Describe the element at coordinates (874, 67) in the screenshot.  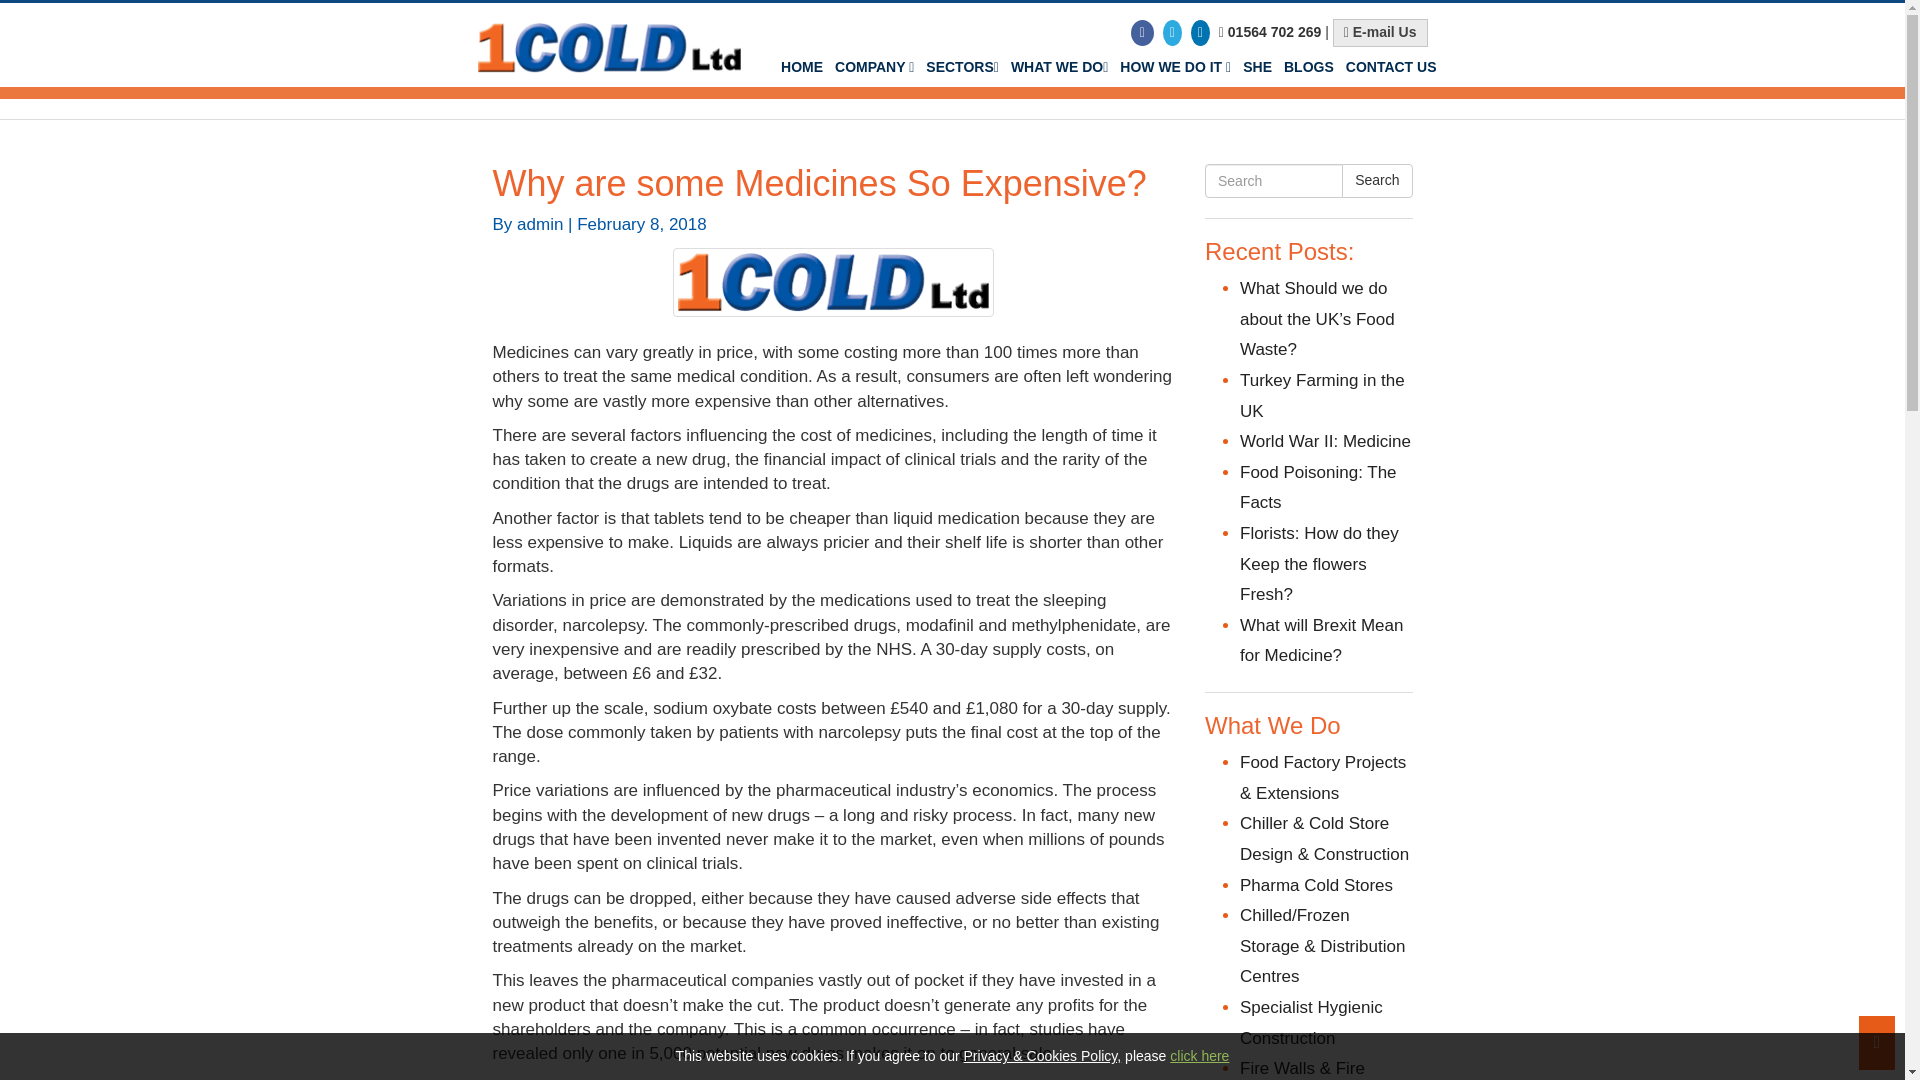
I see `COMPANY` at that location.